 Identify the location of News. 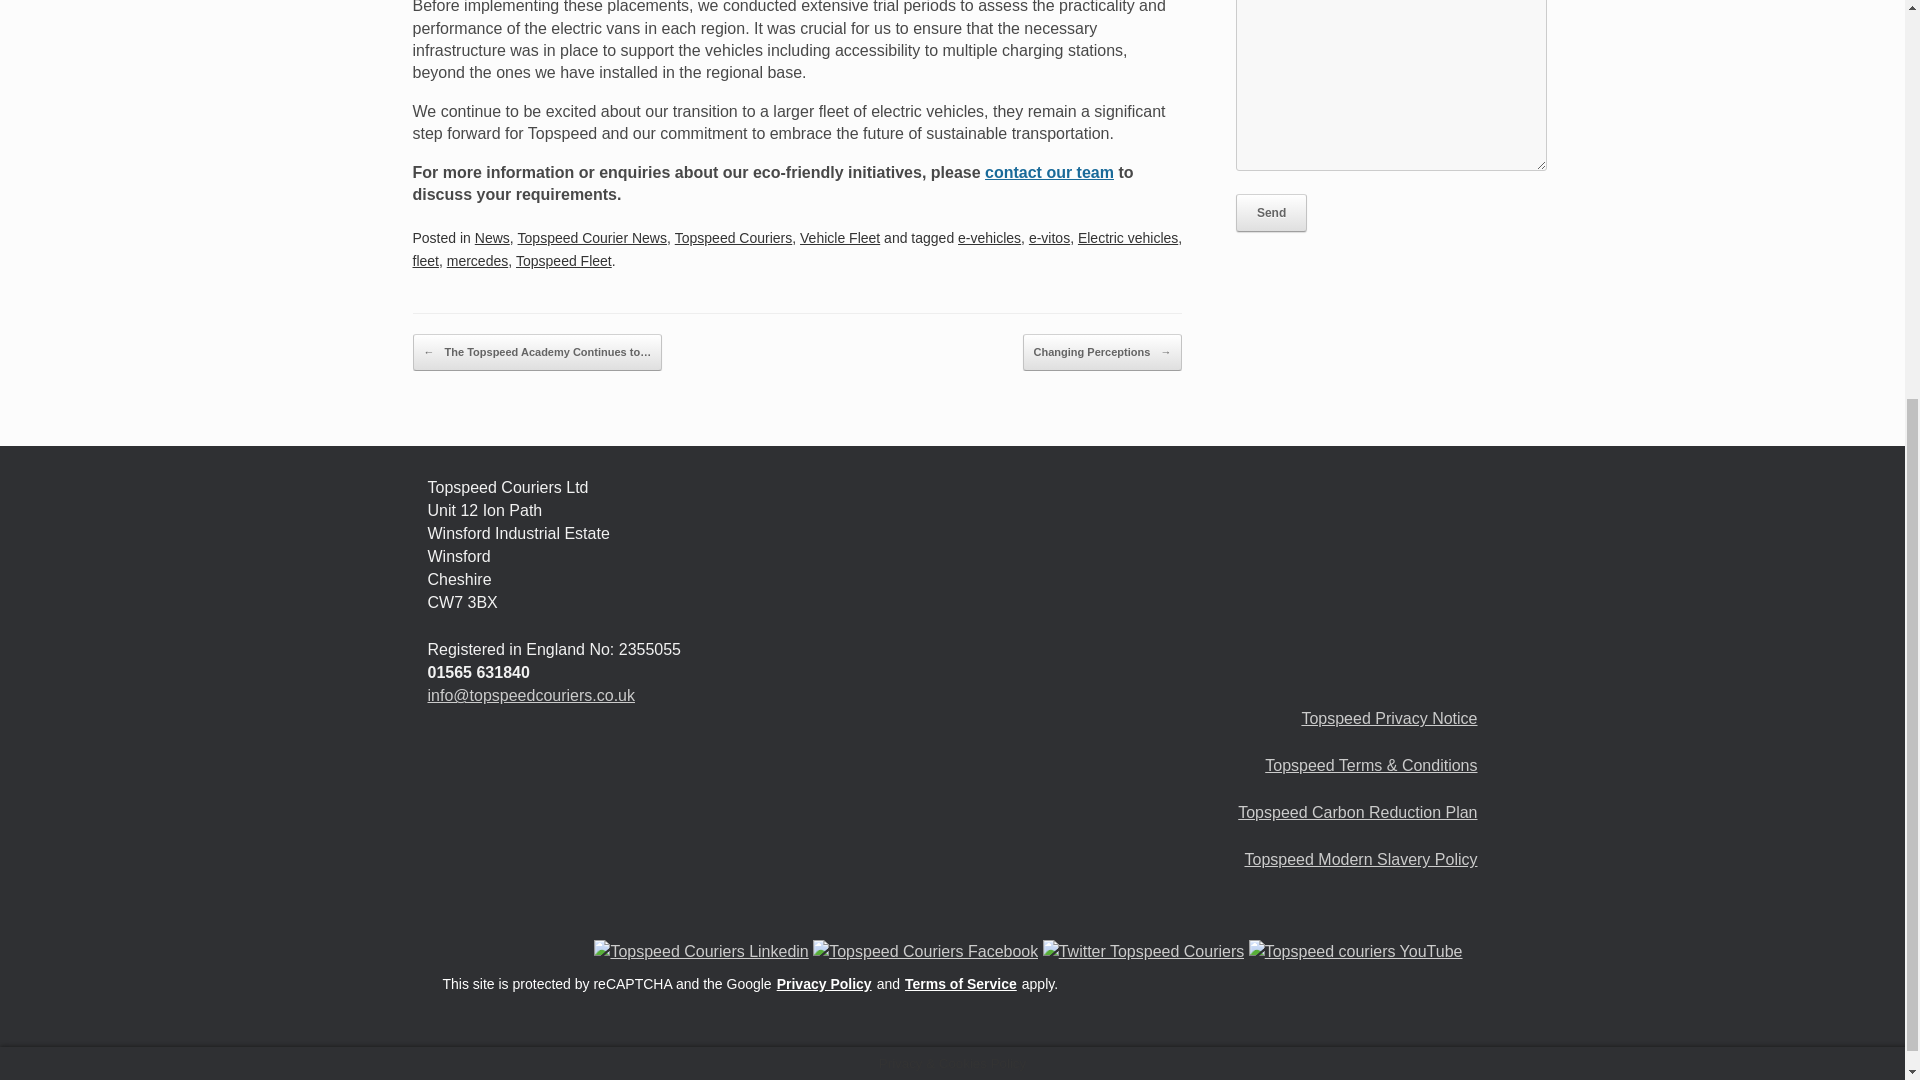
(492, 238).